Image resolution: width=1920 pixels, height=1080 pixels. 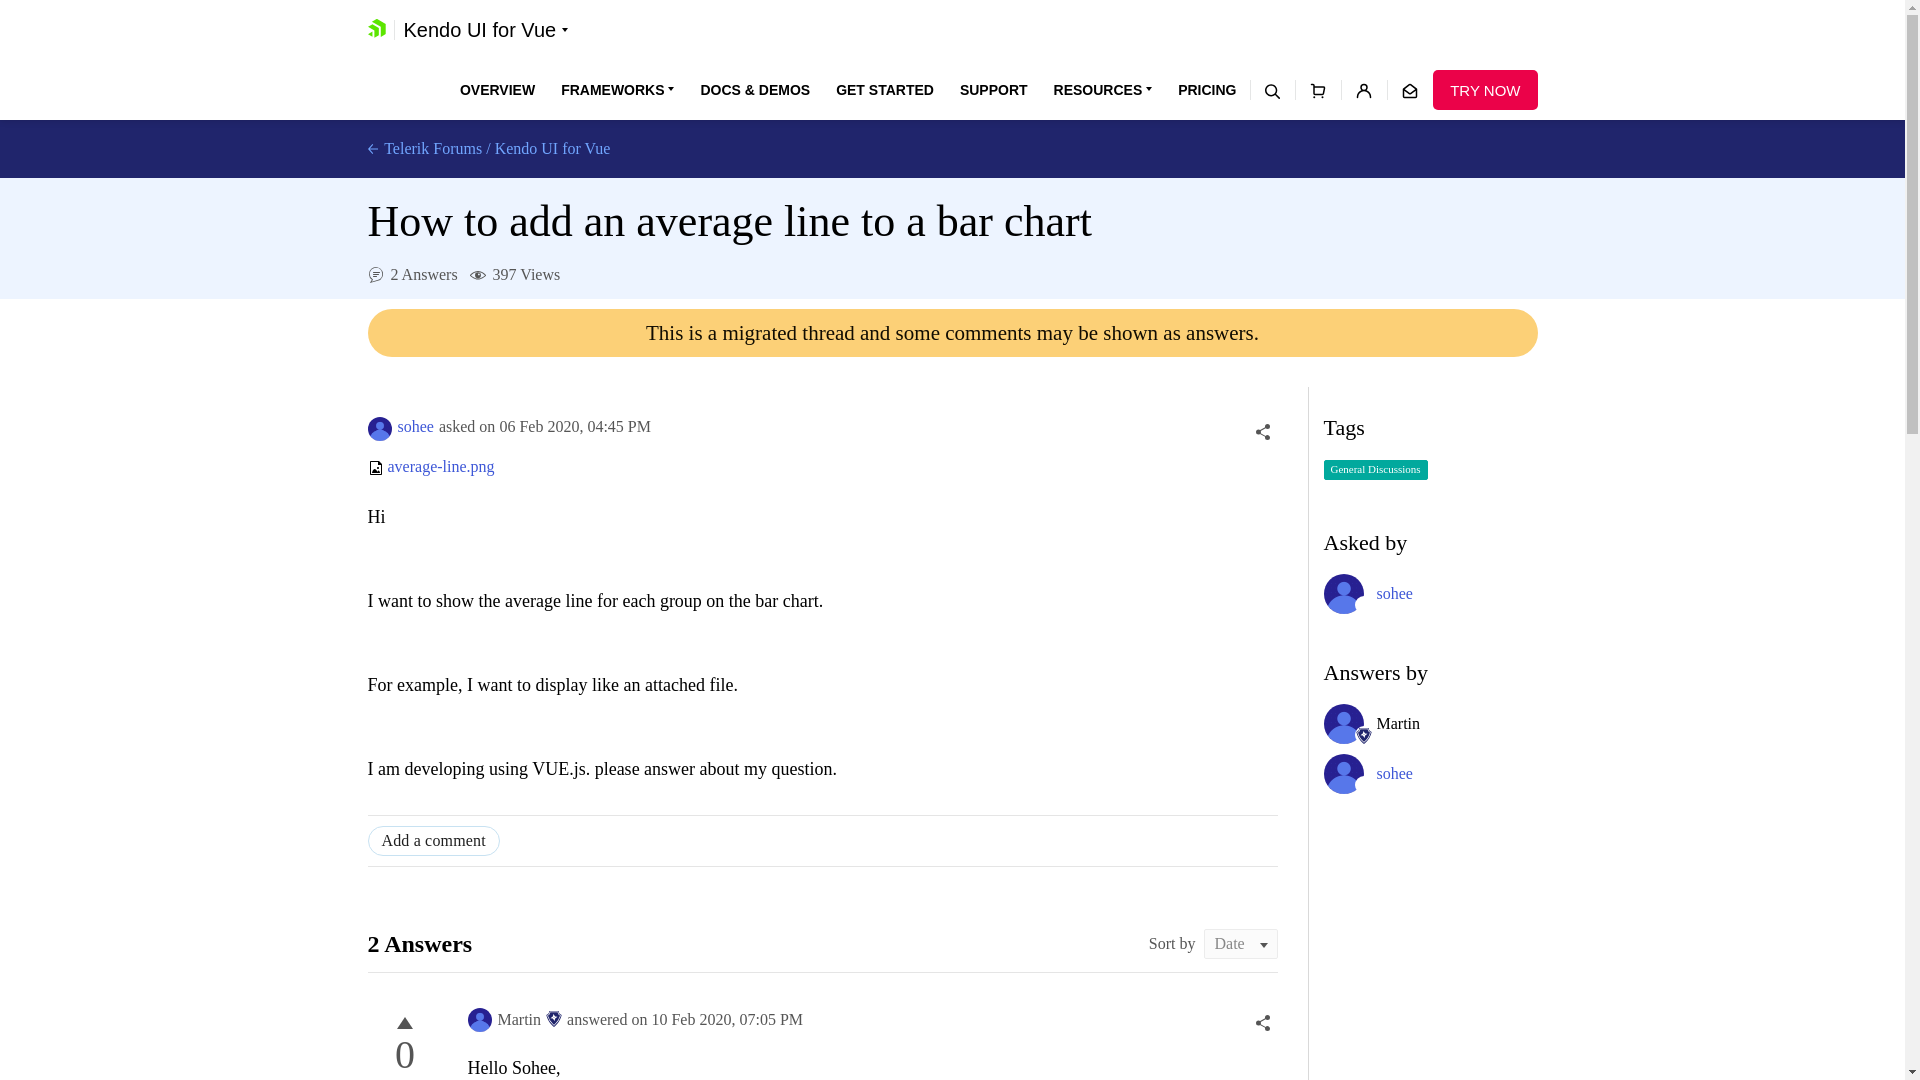 I want to click on FRAMEWORKS, so click(x=616, y=90).